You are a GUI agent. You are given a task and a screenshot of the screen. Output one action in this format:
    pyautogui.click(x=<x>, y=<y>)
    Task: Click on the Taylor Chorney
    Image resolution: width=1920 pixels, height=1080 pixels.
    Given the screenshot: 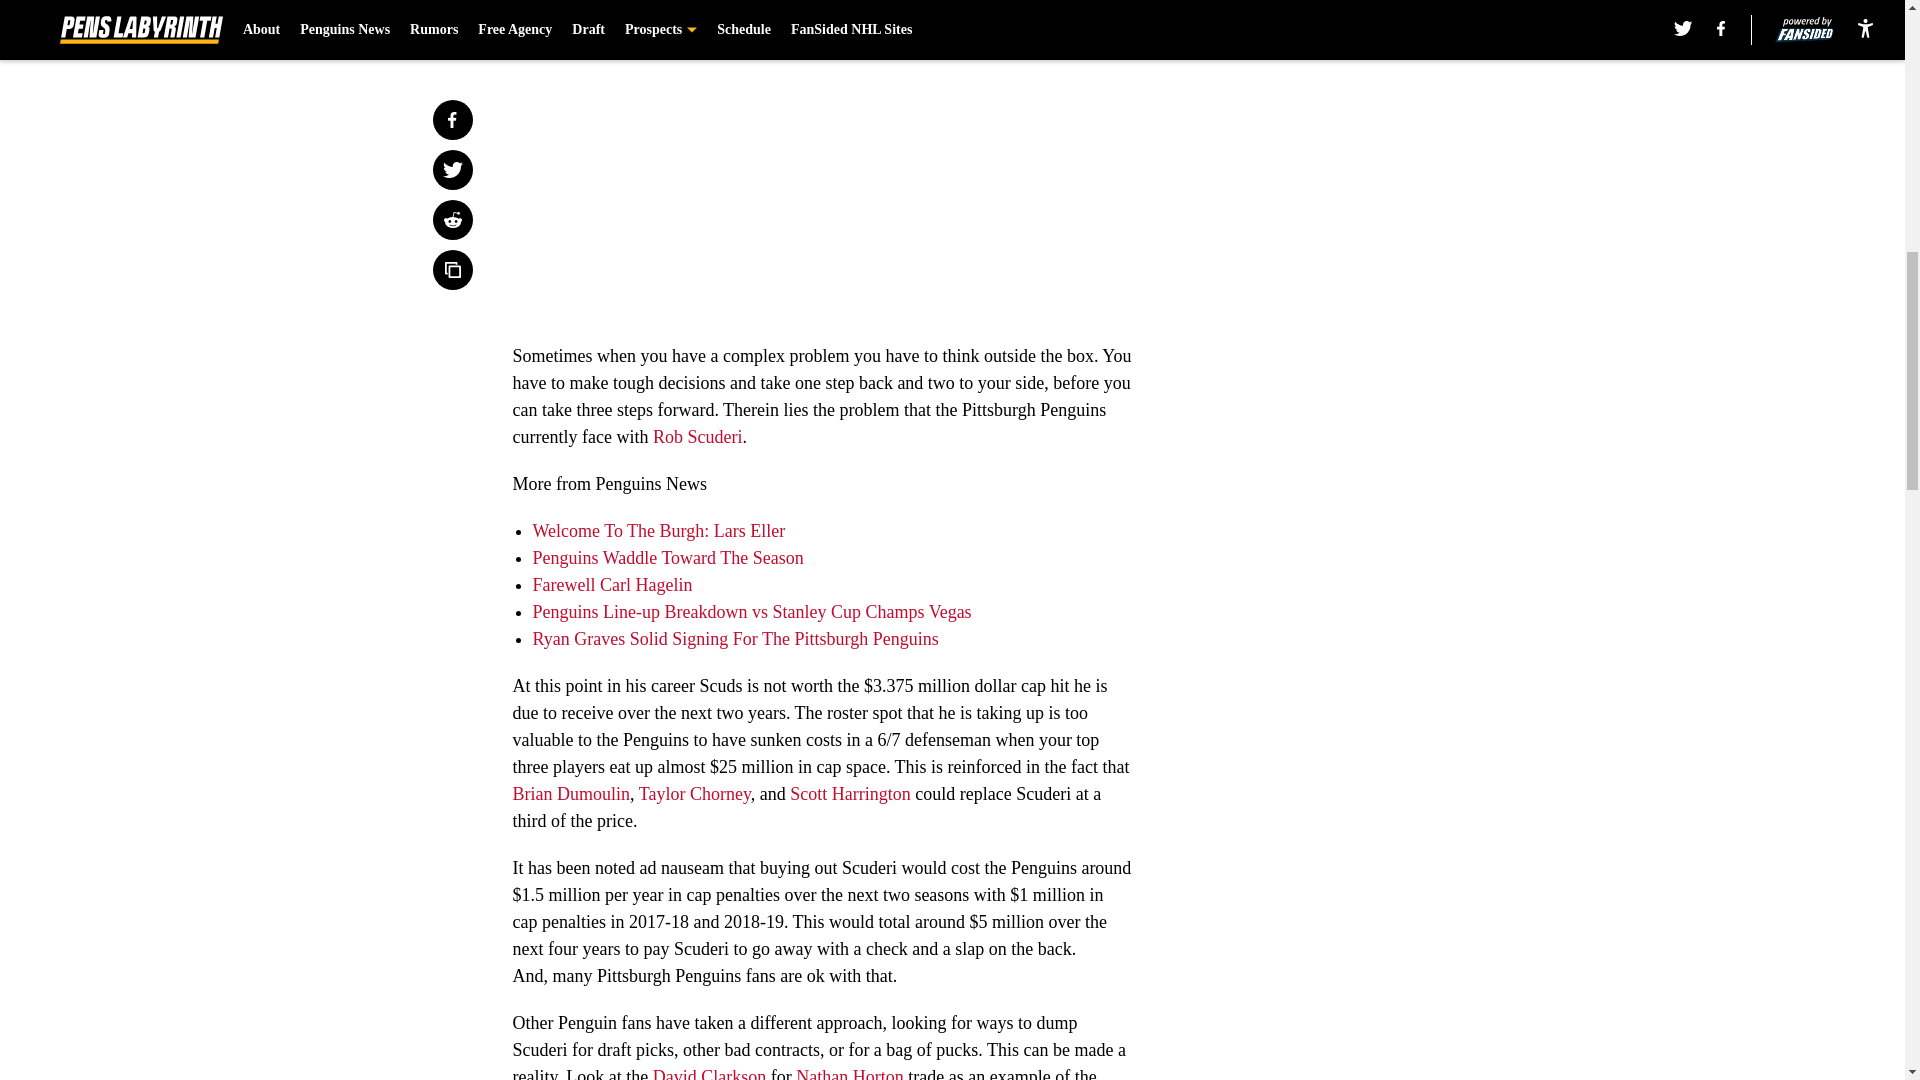 What is the action you would take?
    pyautogui.click(x=694, y=794)
    